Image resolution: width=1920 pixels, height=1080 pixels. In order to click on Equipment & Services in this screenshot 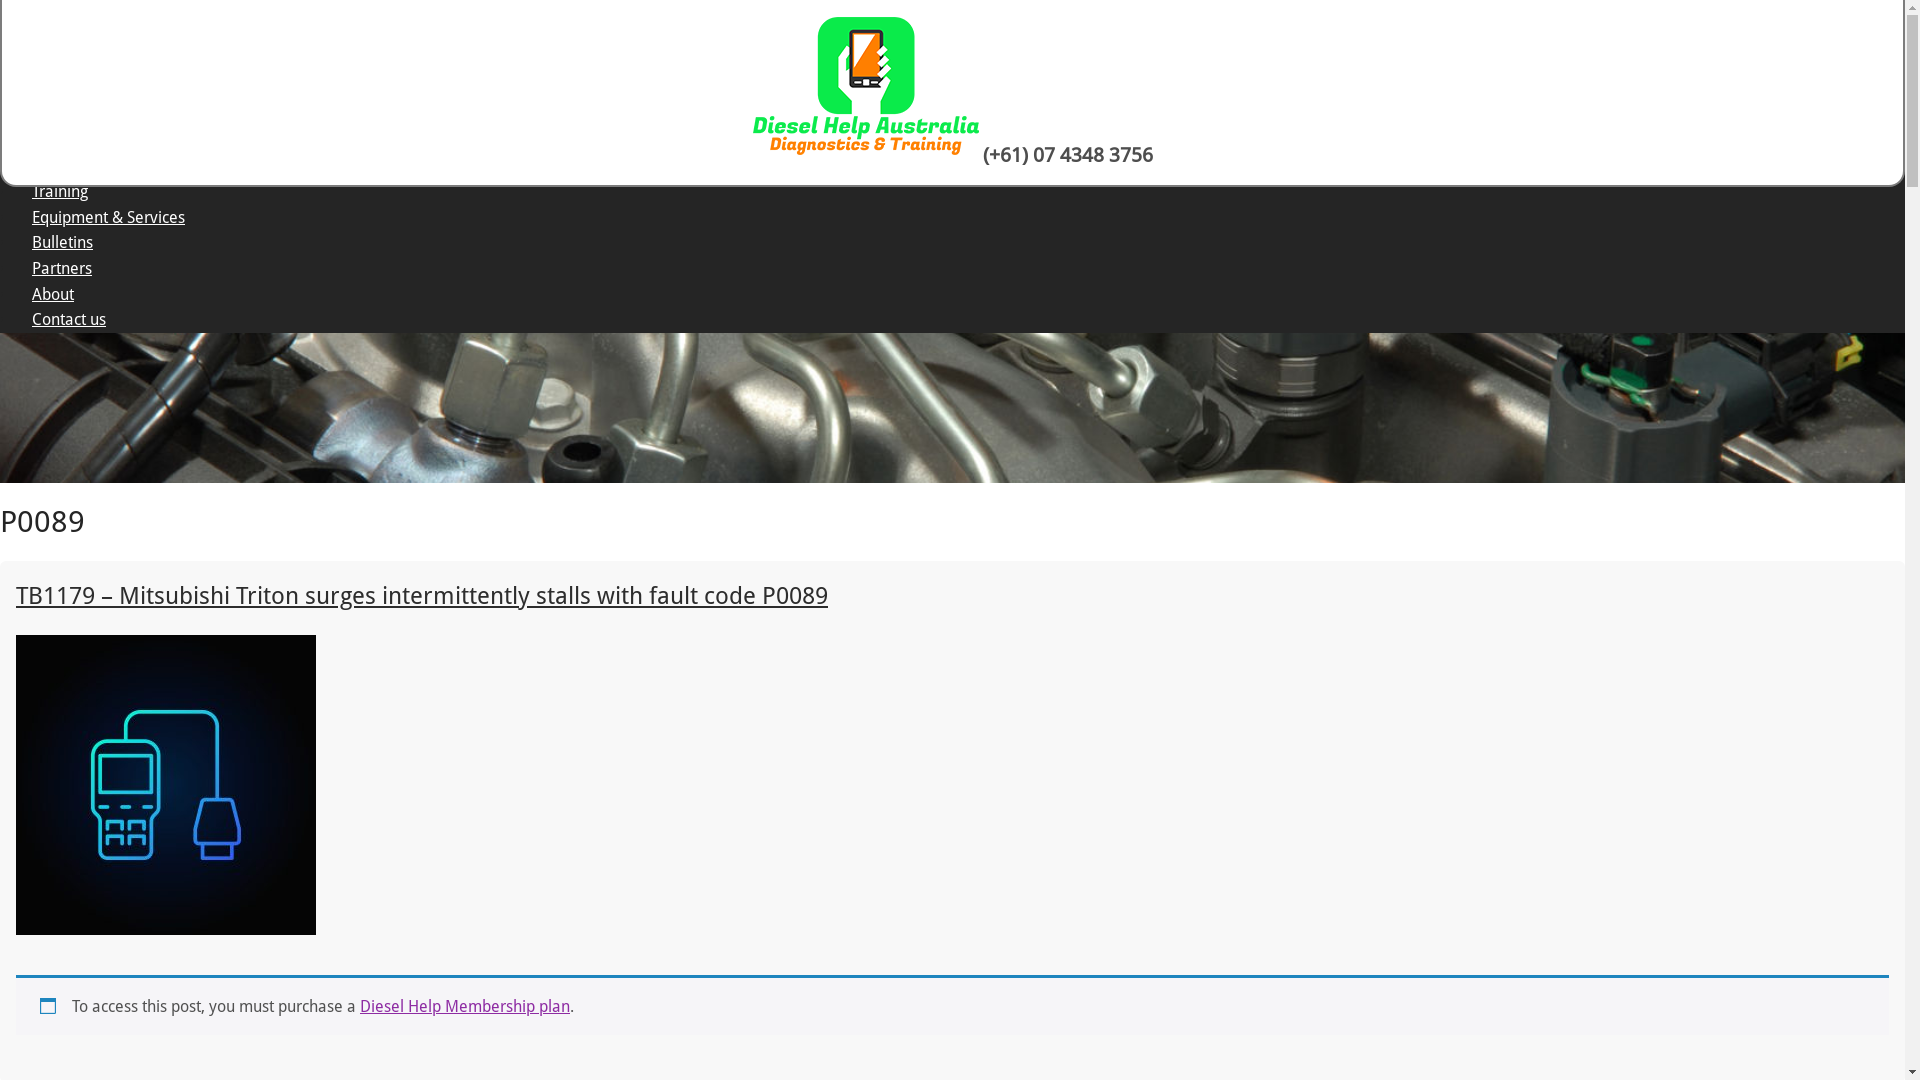, I will do `click(108, 218)`.